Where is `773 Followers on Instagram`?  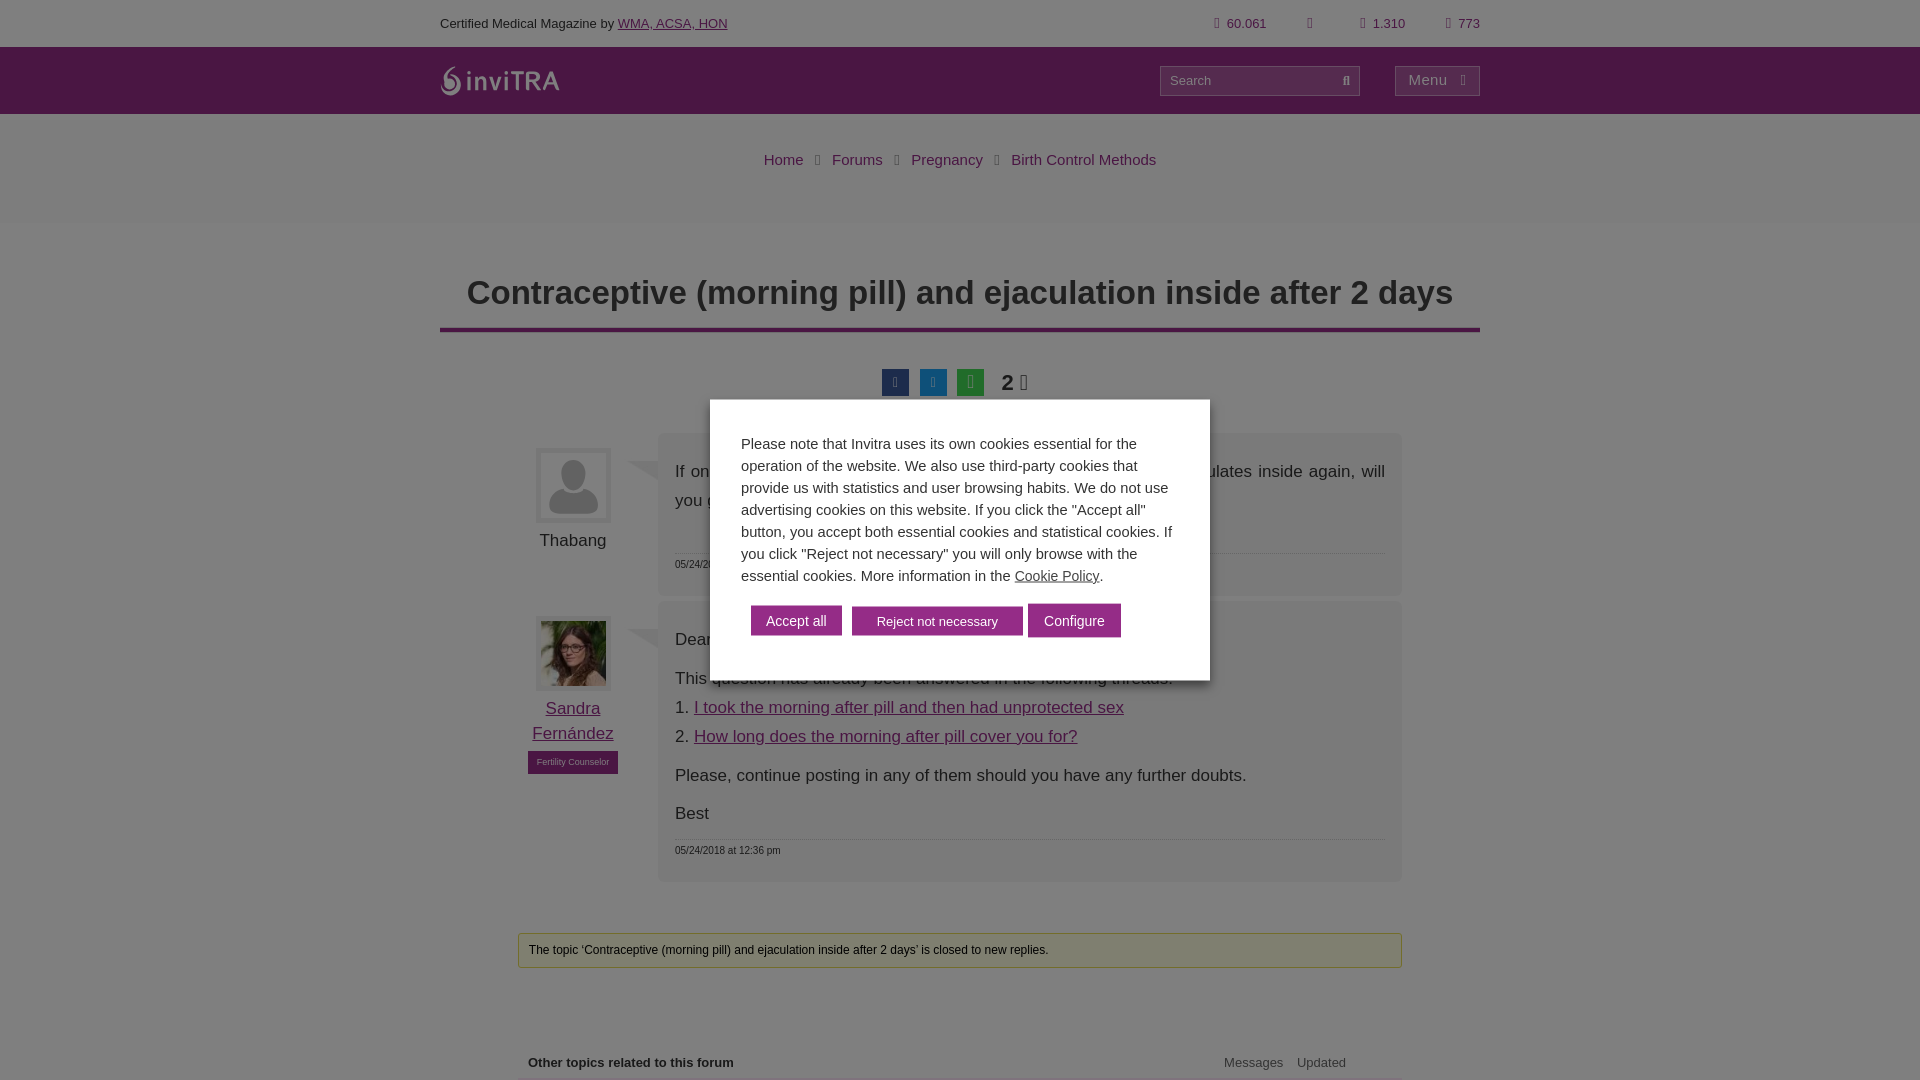
773 Followers on Instagram is located at coordinates (1462, 24).